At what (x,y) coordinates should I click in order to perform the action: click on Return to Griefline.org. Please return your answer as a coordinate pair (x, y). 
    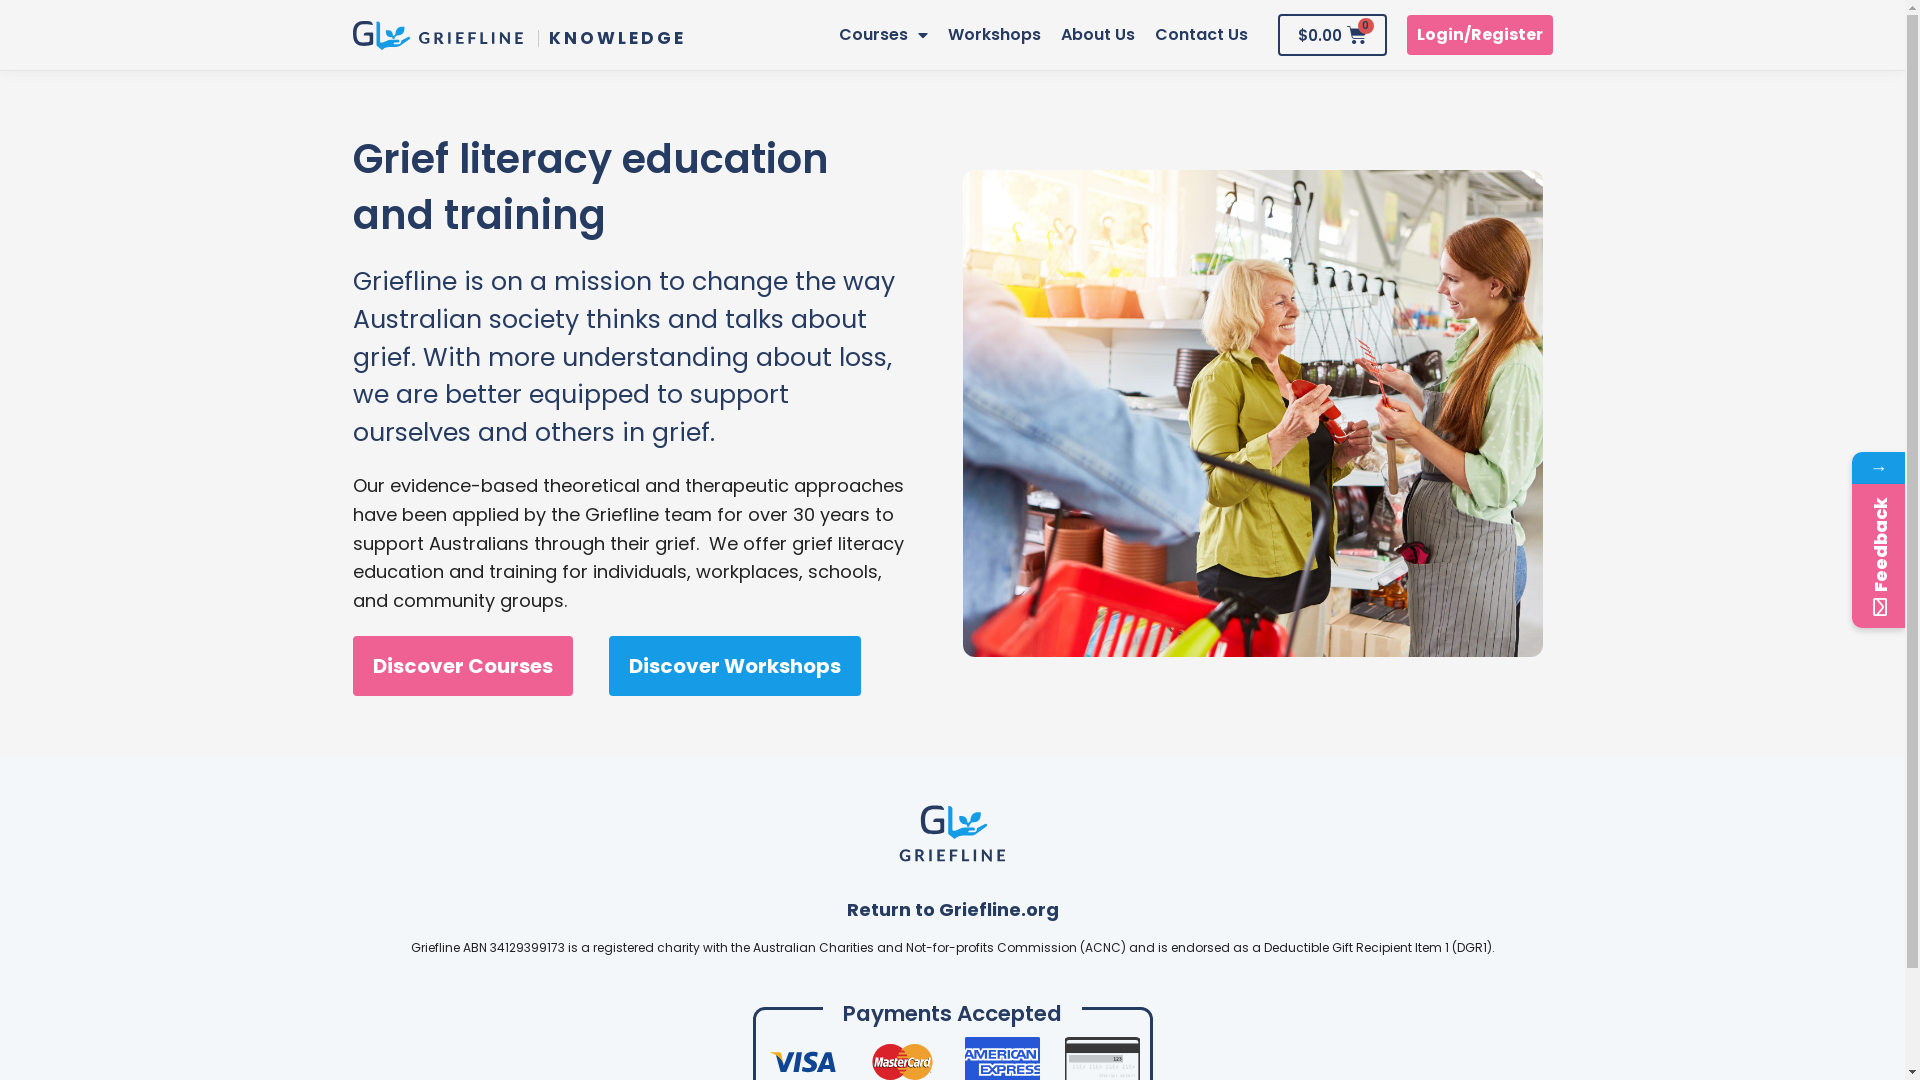
    Looking at the image, I should click on (952, 910).